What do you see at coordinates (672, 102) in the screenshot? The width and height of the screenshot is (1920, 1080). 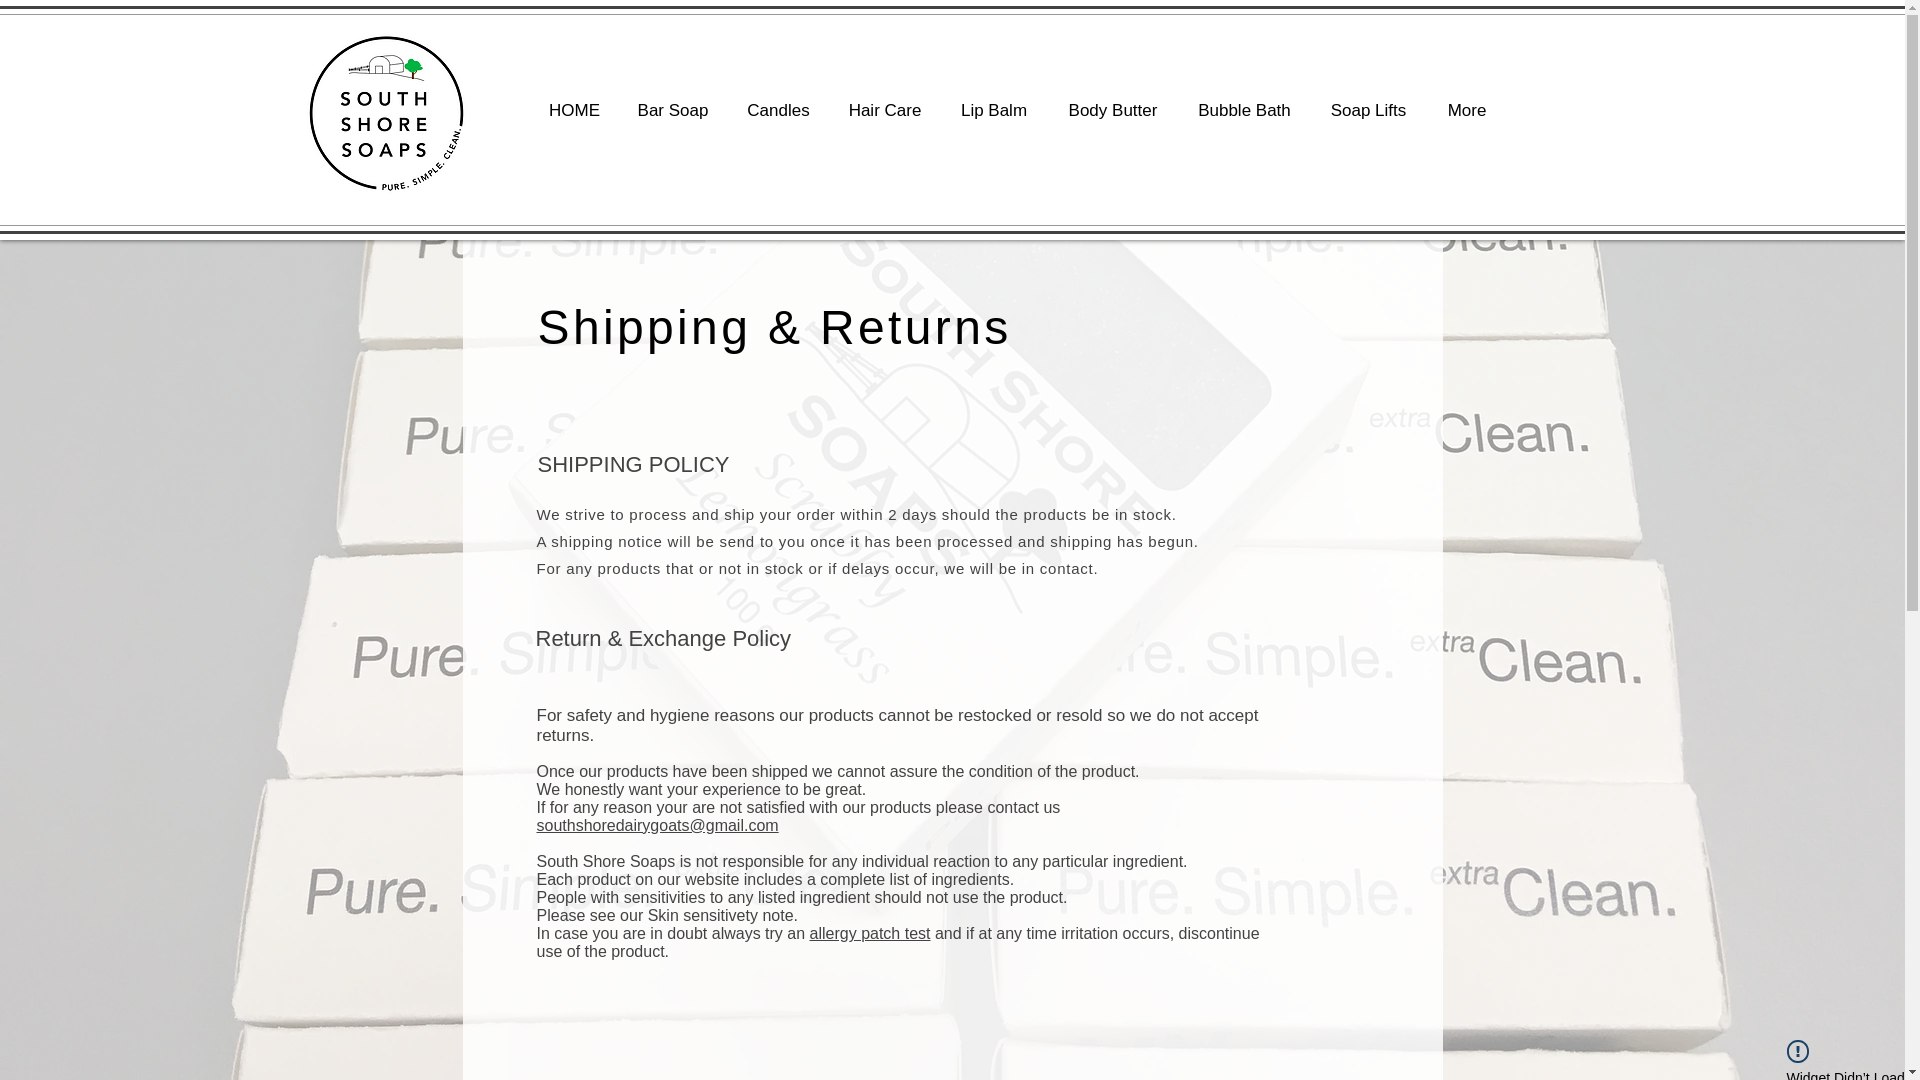 I see `Bar Soap` at bounding box center [672, 102].